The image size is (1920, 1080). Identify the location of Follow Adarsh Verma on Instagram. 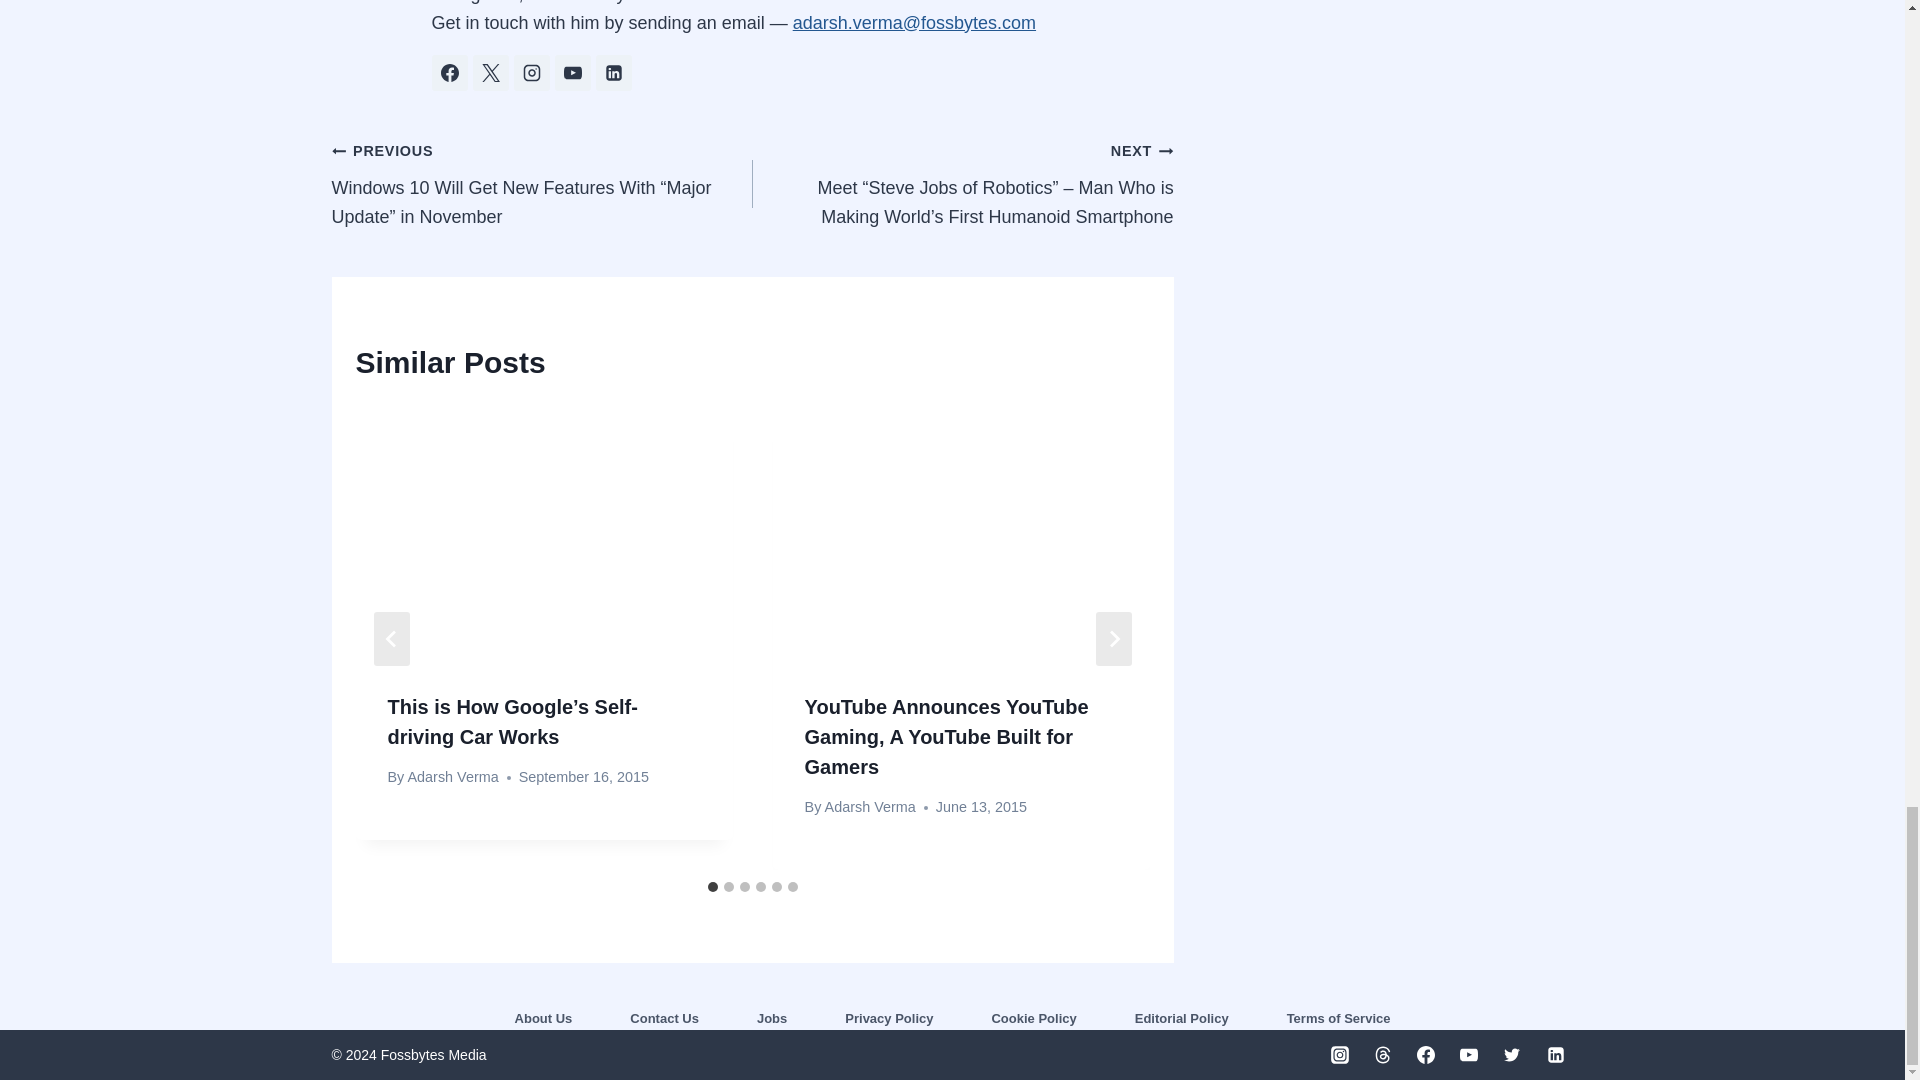
(532, 72).